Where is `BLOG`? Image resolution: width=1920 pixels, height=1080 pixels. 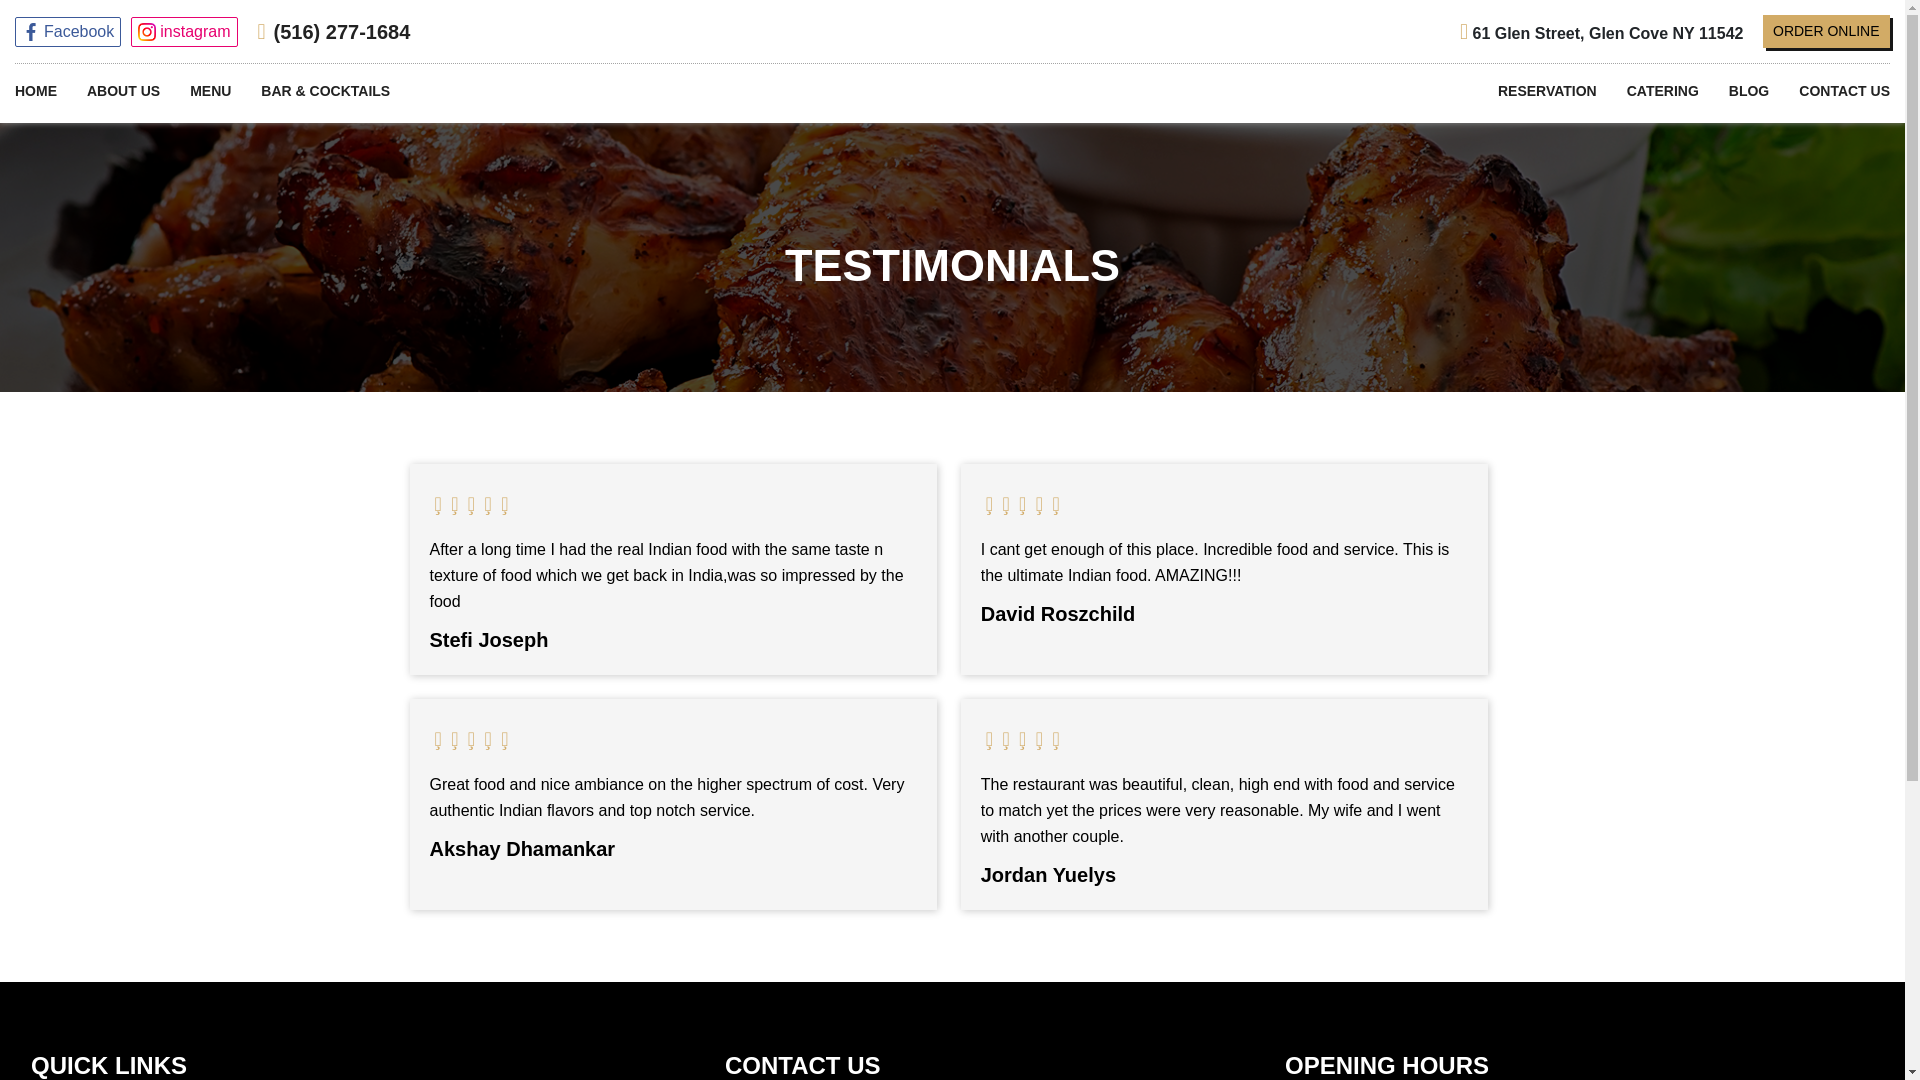 BLOG is located at coordinates (1748, 92).